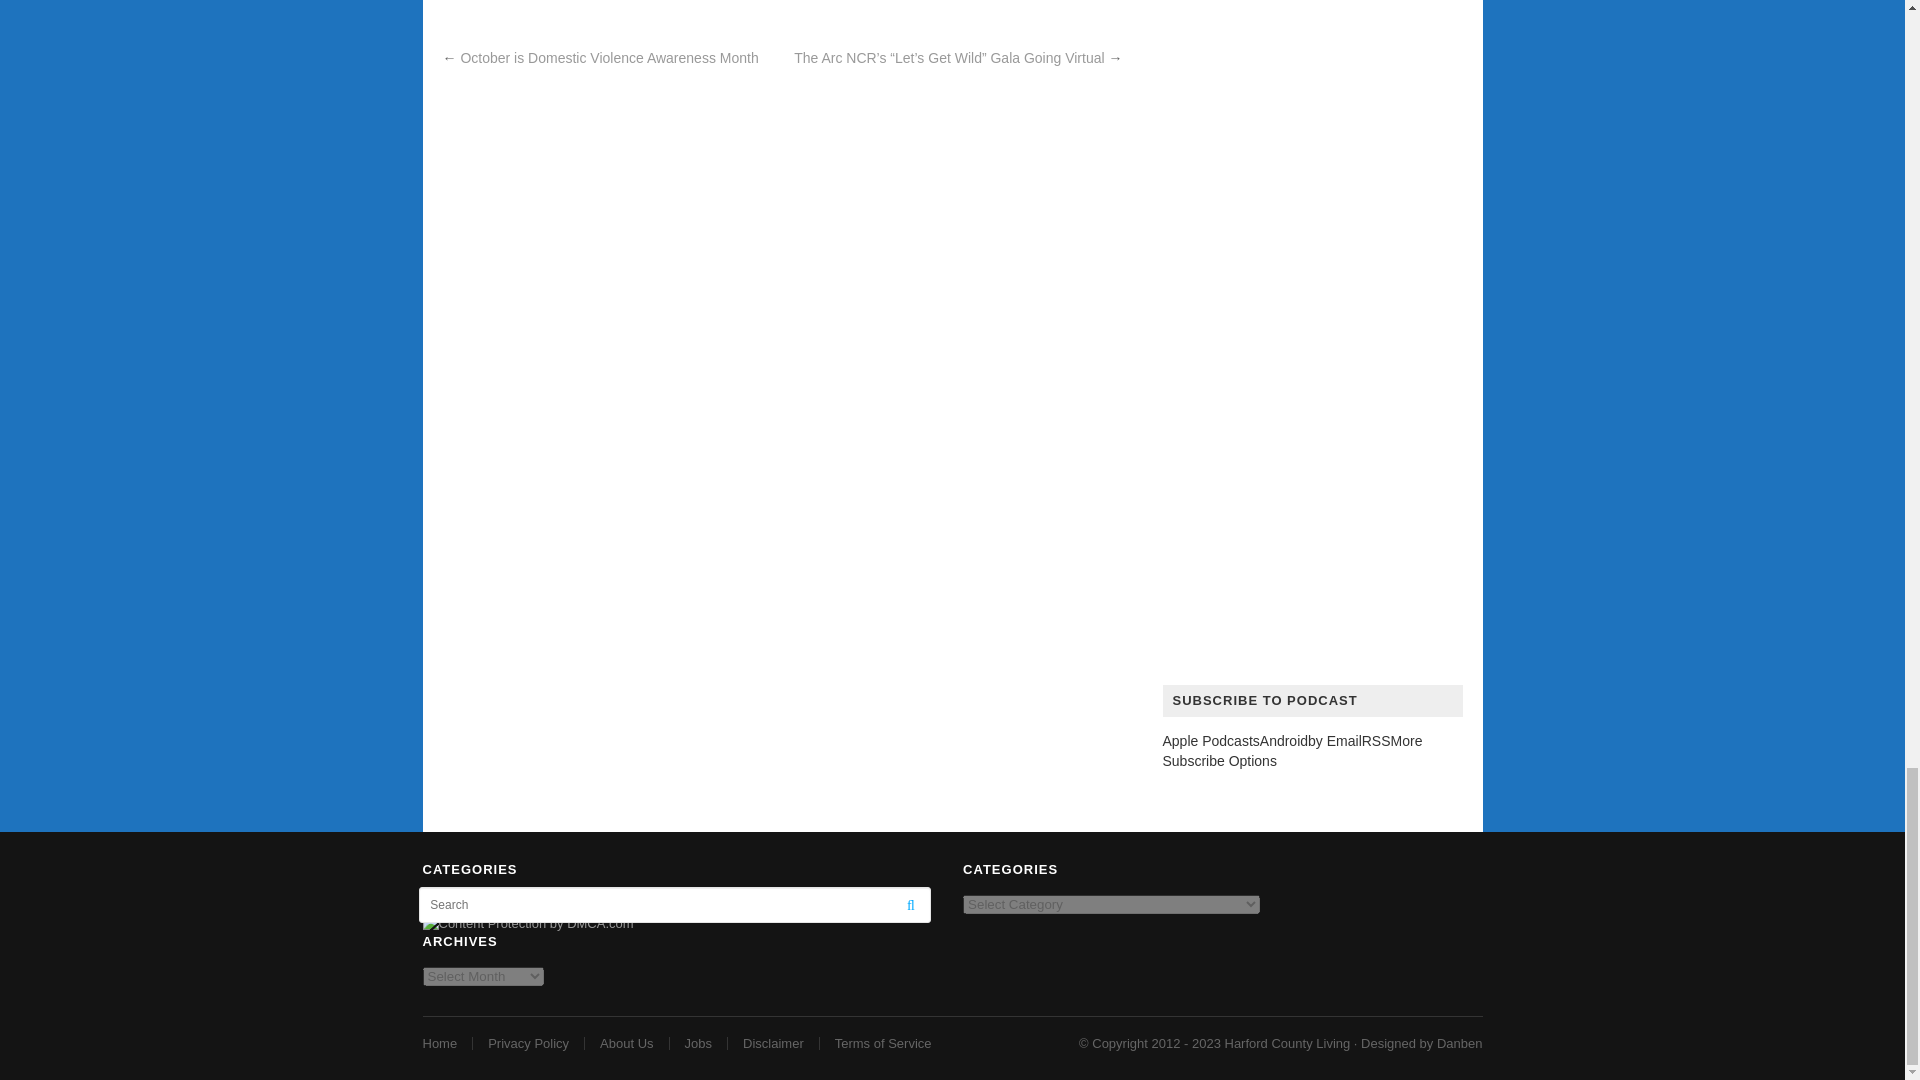  What do you see at coordinates (528, 922) in the screenshot?
I see `Content Protection by DMCA.com` at bounding box center [528, 922].